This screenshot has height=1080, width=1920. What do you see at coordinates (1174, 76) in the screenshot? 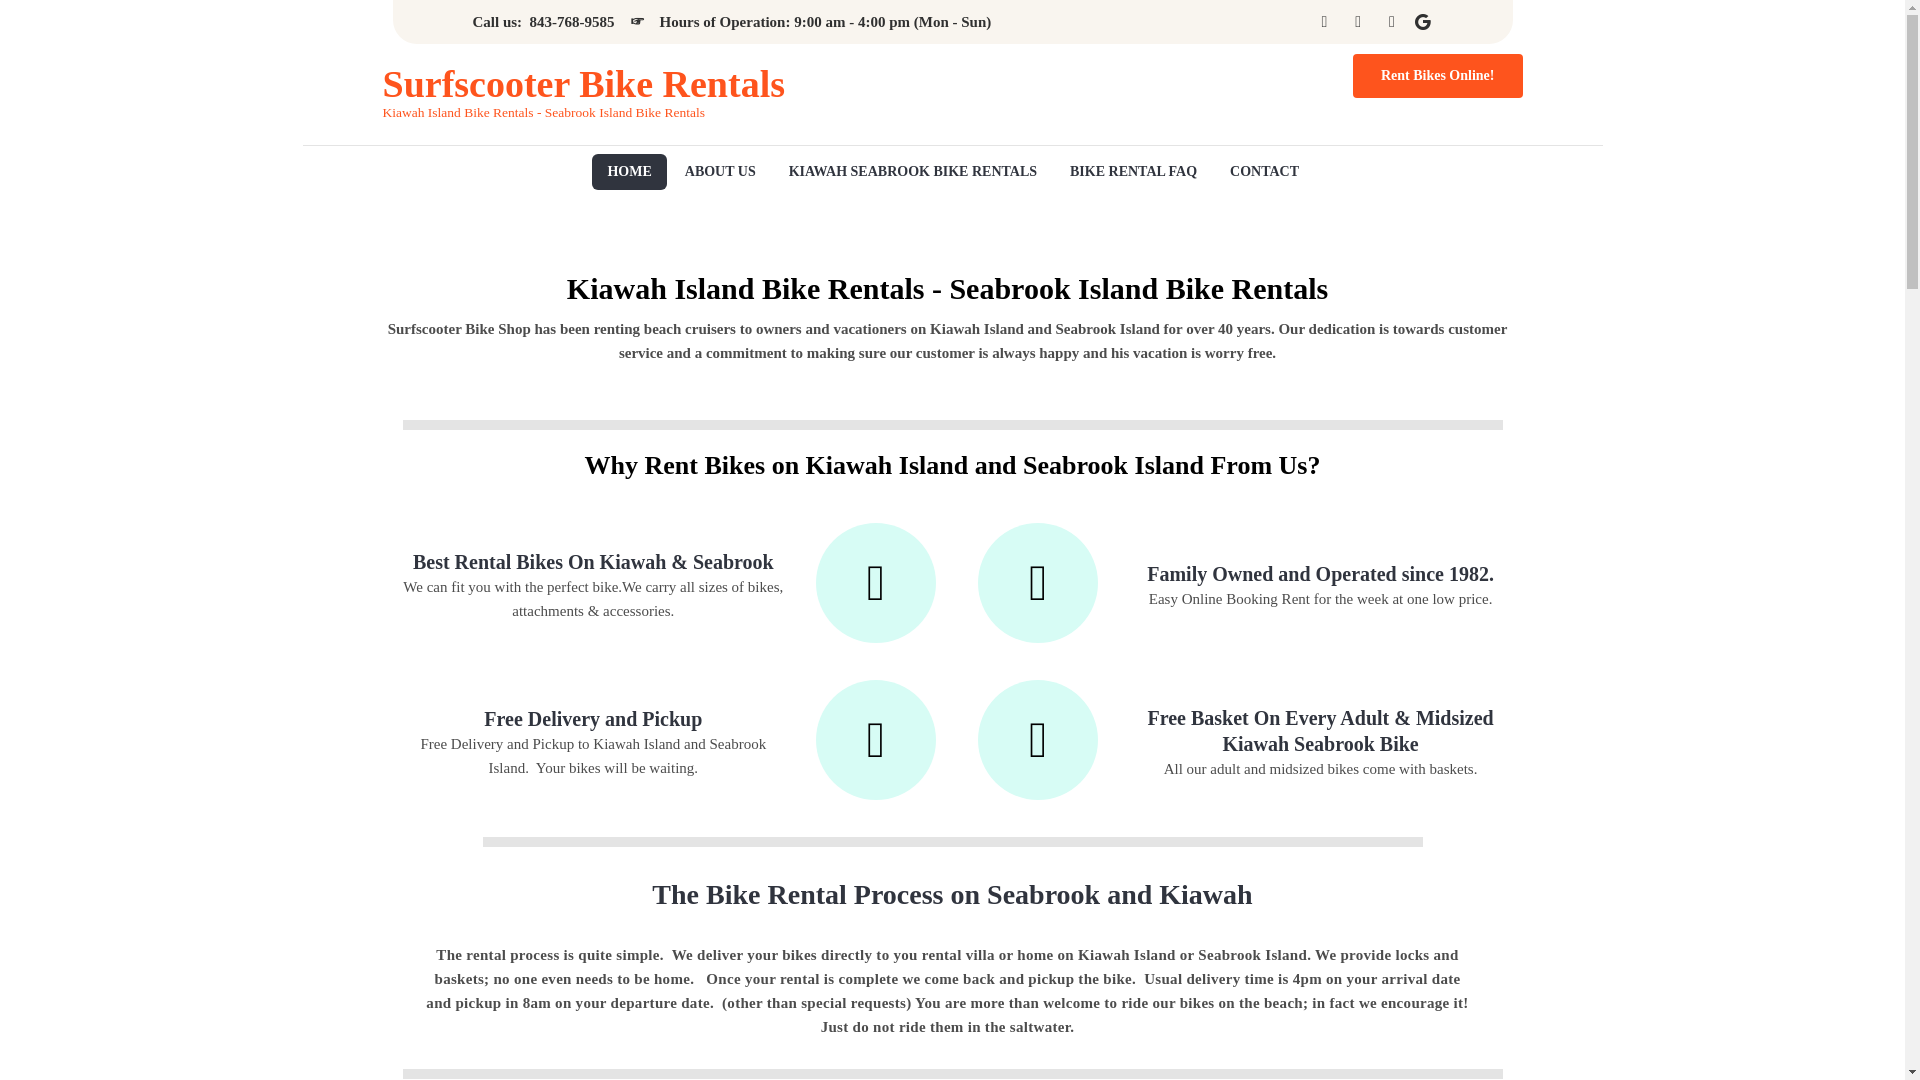
I see `Rent Bikes Online!` at bounding box center [1174, 76].